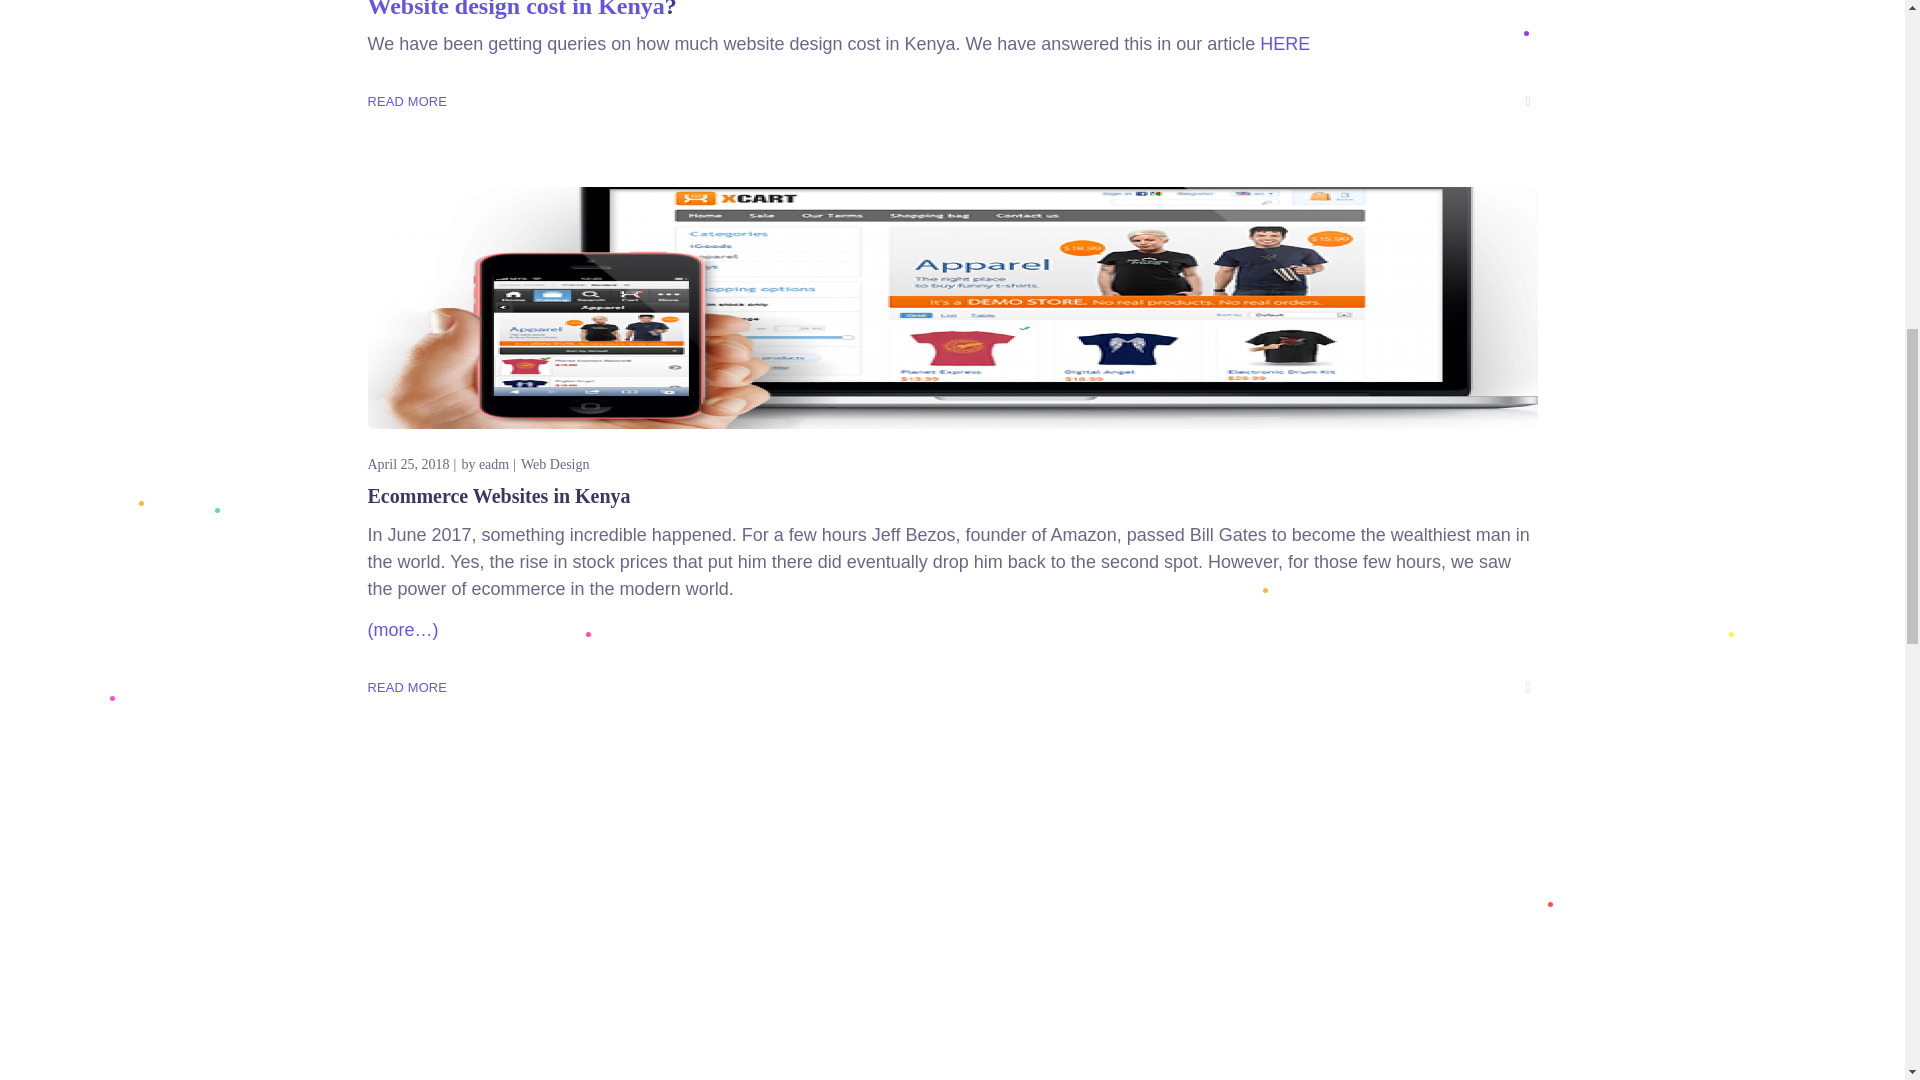 This screenshot has width=1920, height=1080. What do you see at coordinates (408, 101) in the screenshot?
I see `READ MORE` at bounding box center [408, 101].